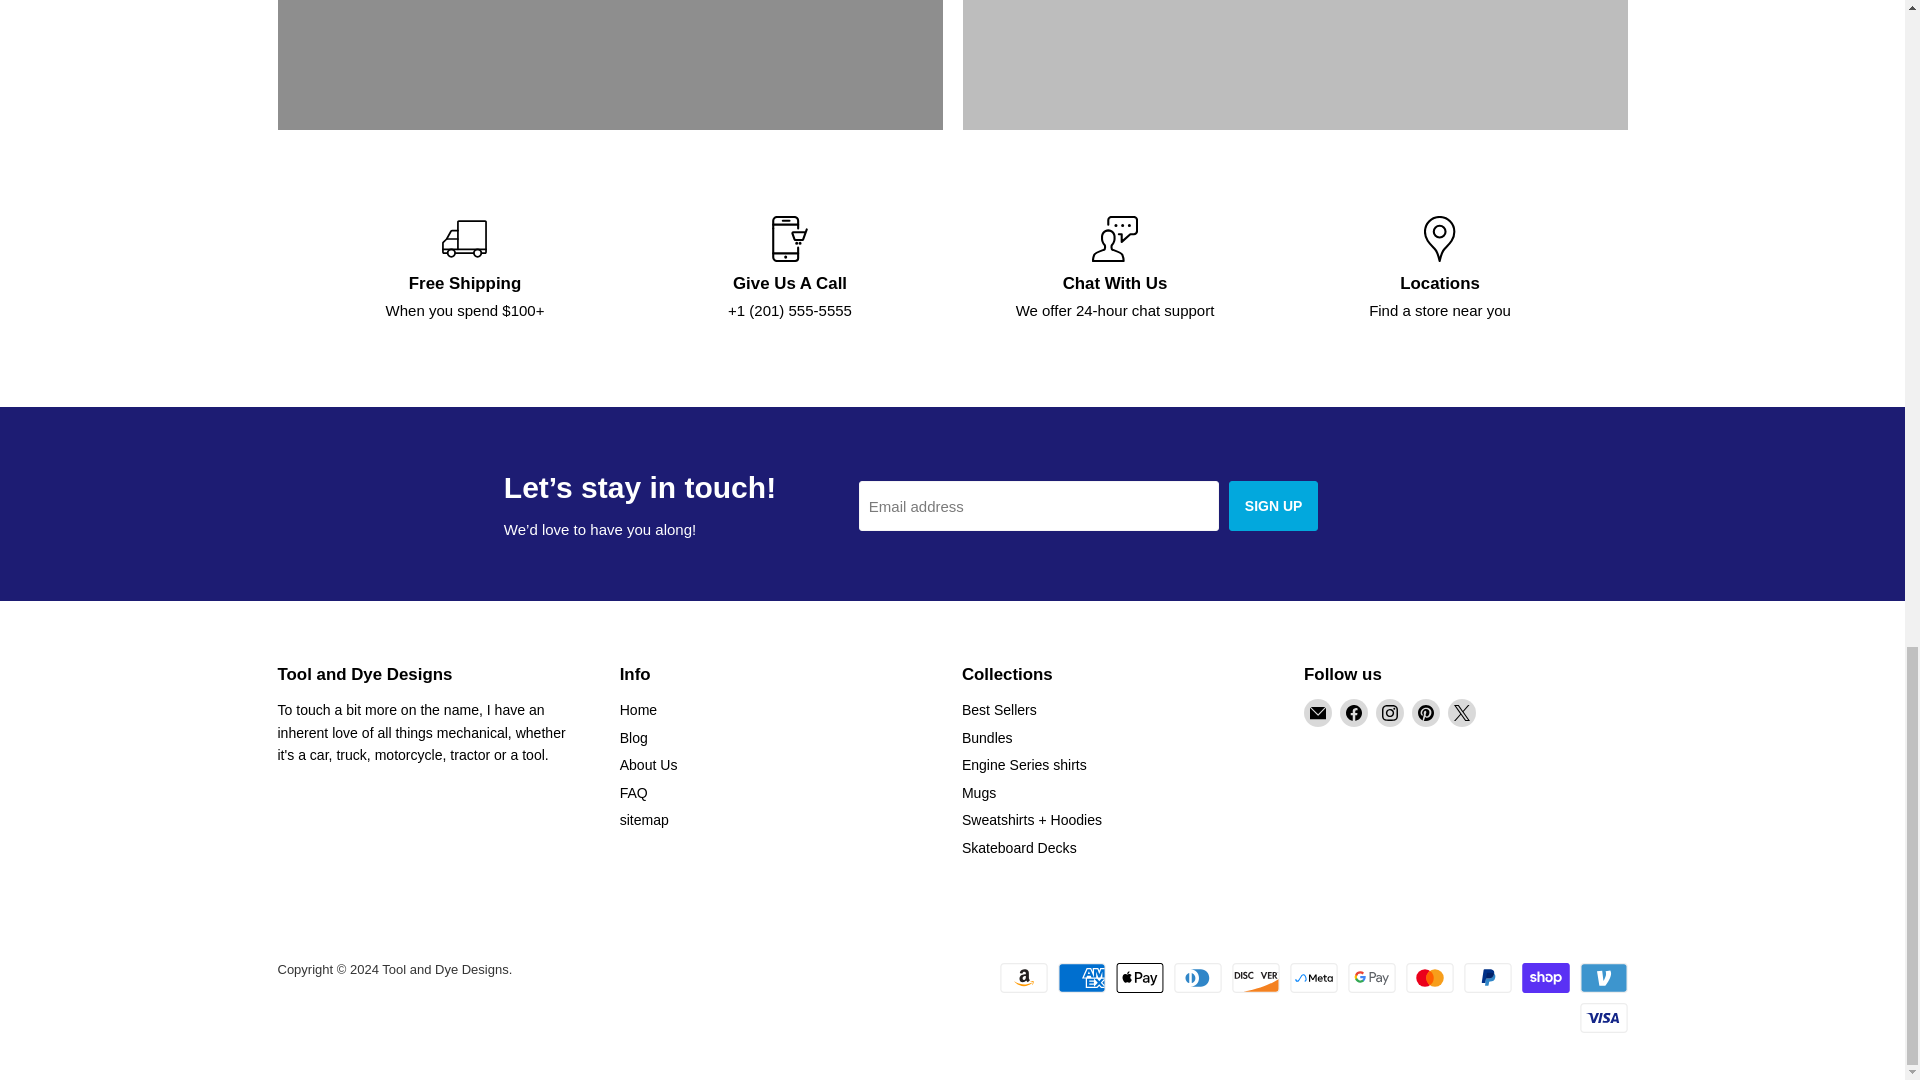  I want to click on Instagram, so click(1390, 712).